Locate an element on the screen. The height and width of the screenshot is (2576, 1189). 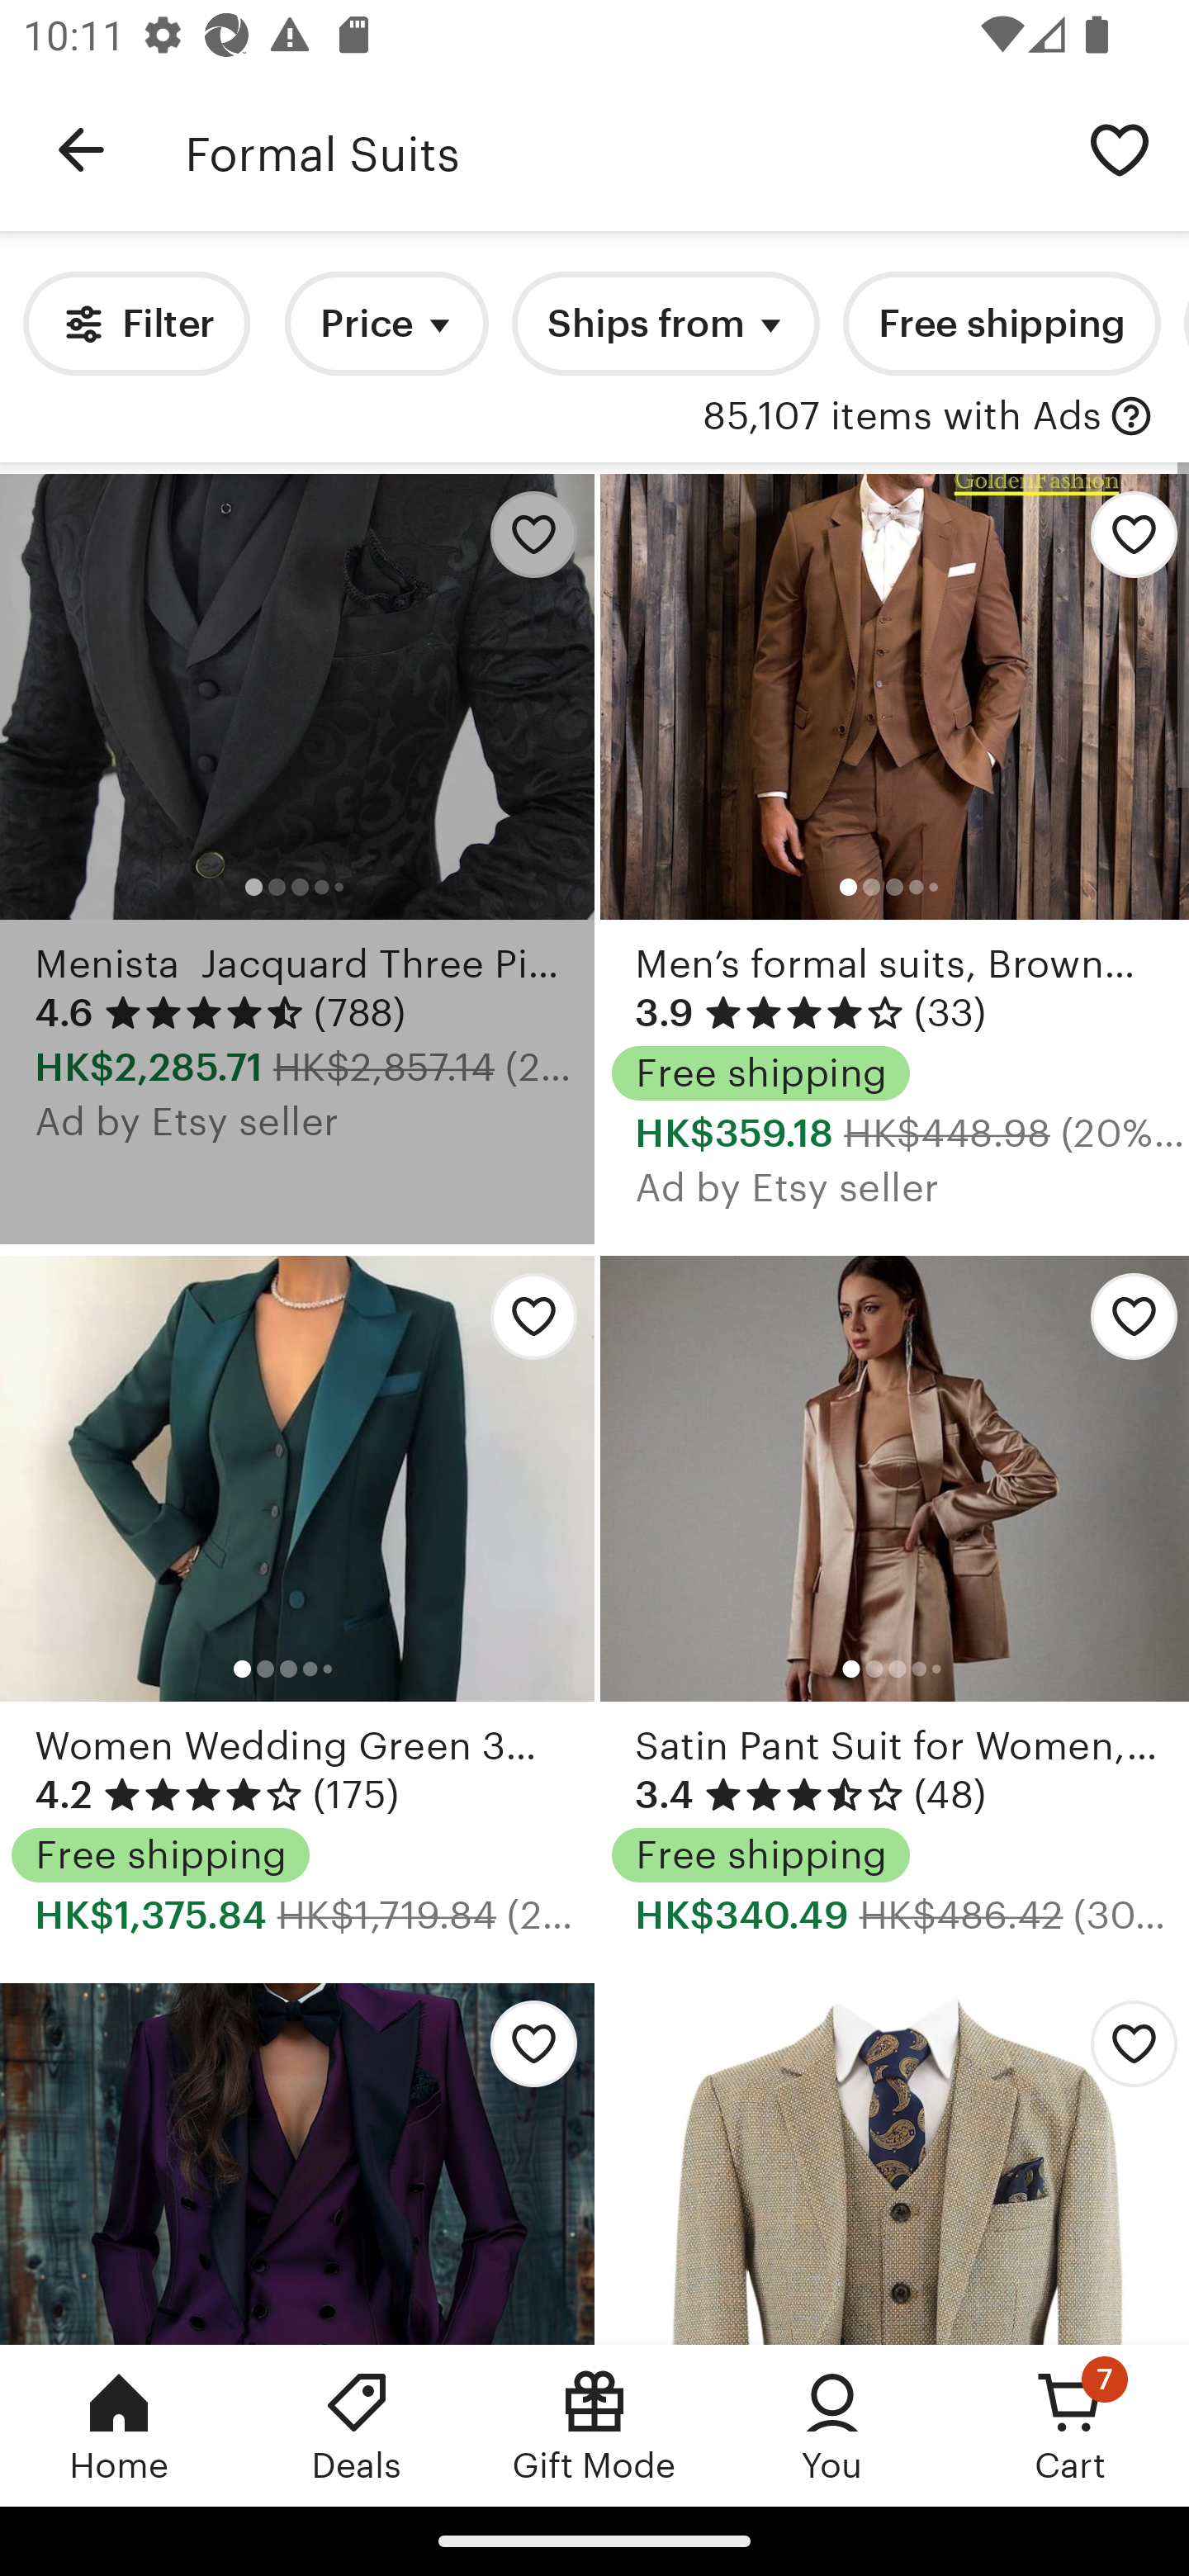
You is located at coordinates (832, 2425).